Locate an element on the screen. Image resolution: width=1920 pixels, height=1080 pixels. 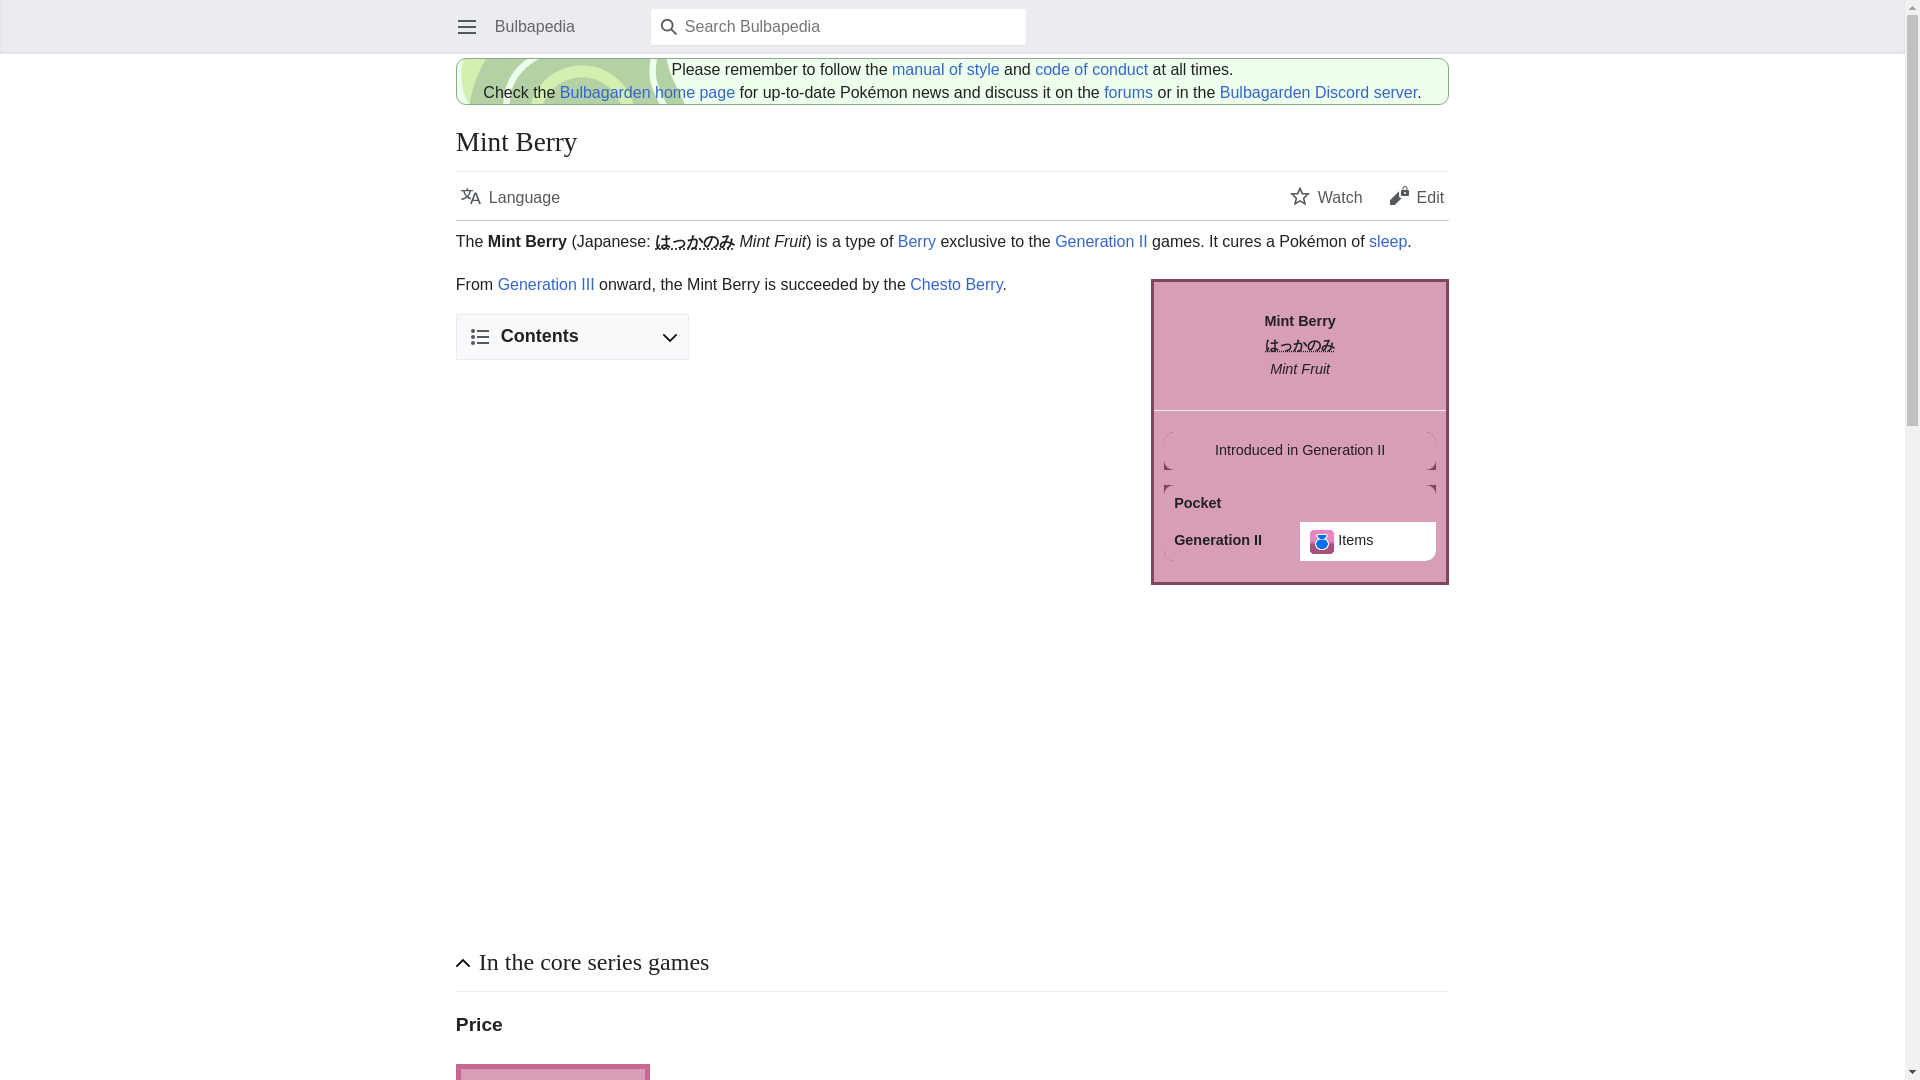
Bulbagarden Discord server is located at coordinates (1318, 92).